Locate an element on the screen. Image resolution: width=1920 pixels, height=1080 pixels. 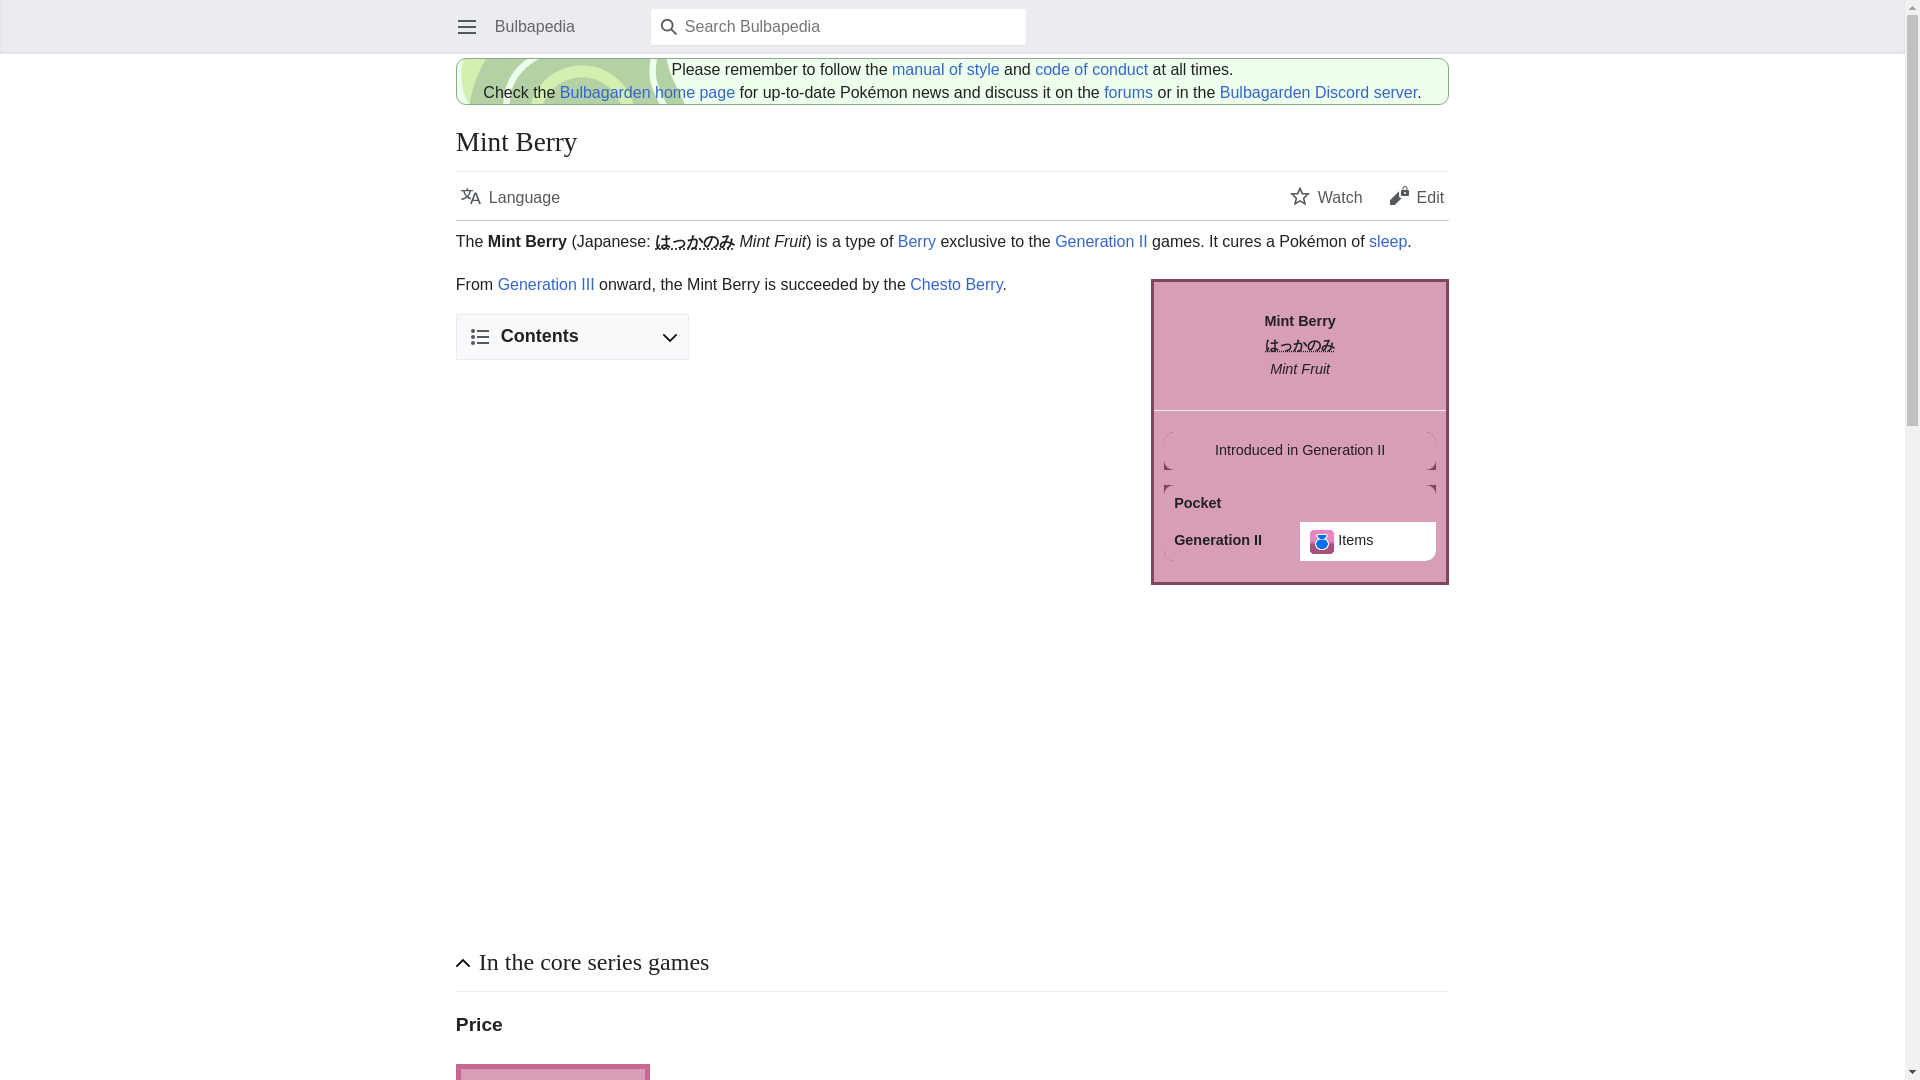
Bulbagarden Discord server is located at coordinates (1318, 92).